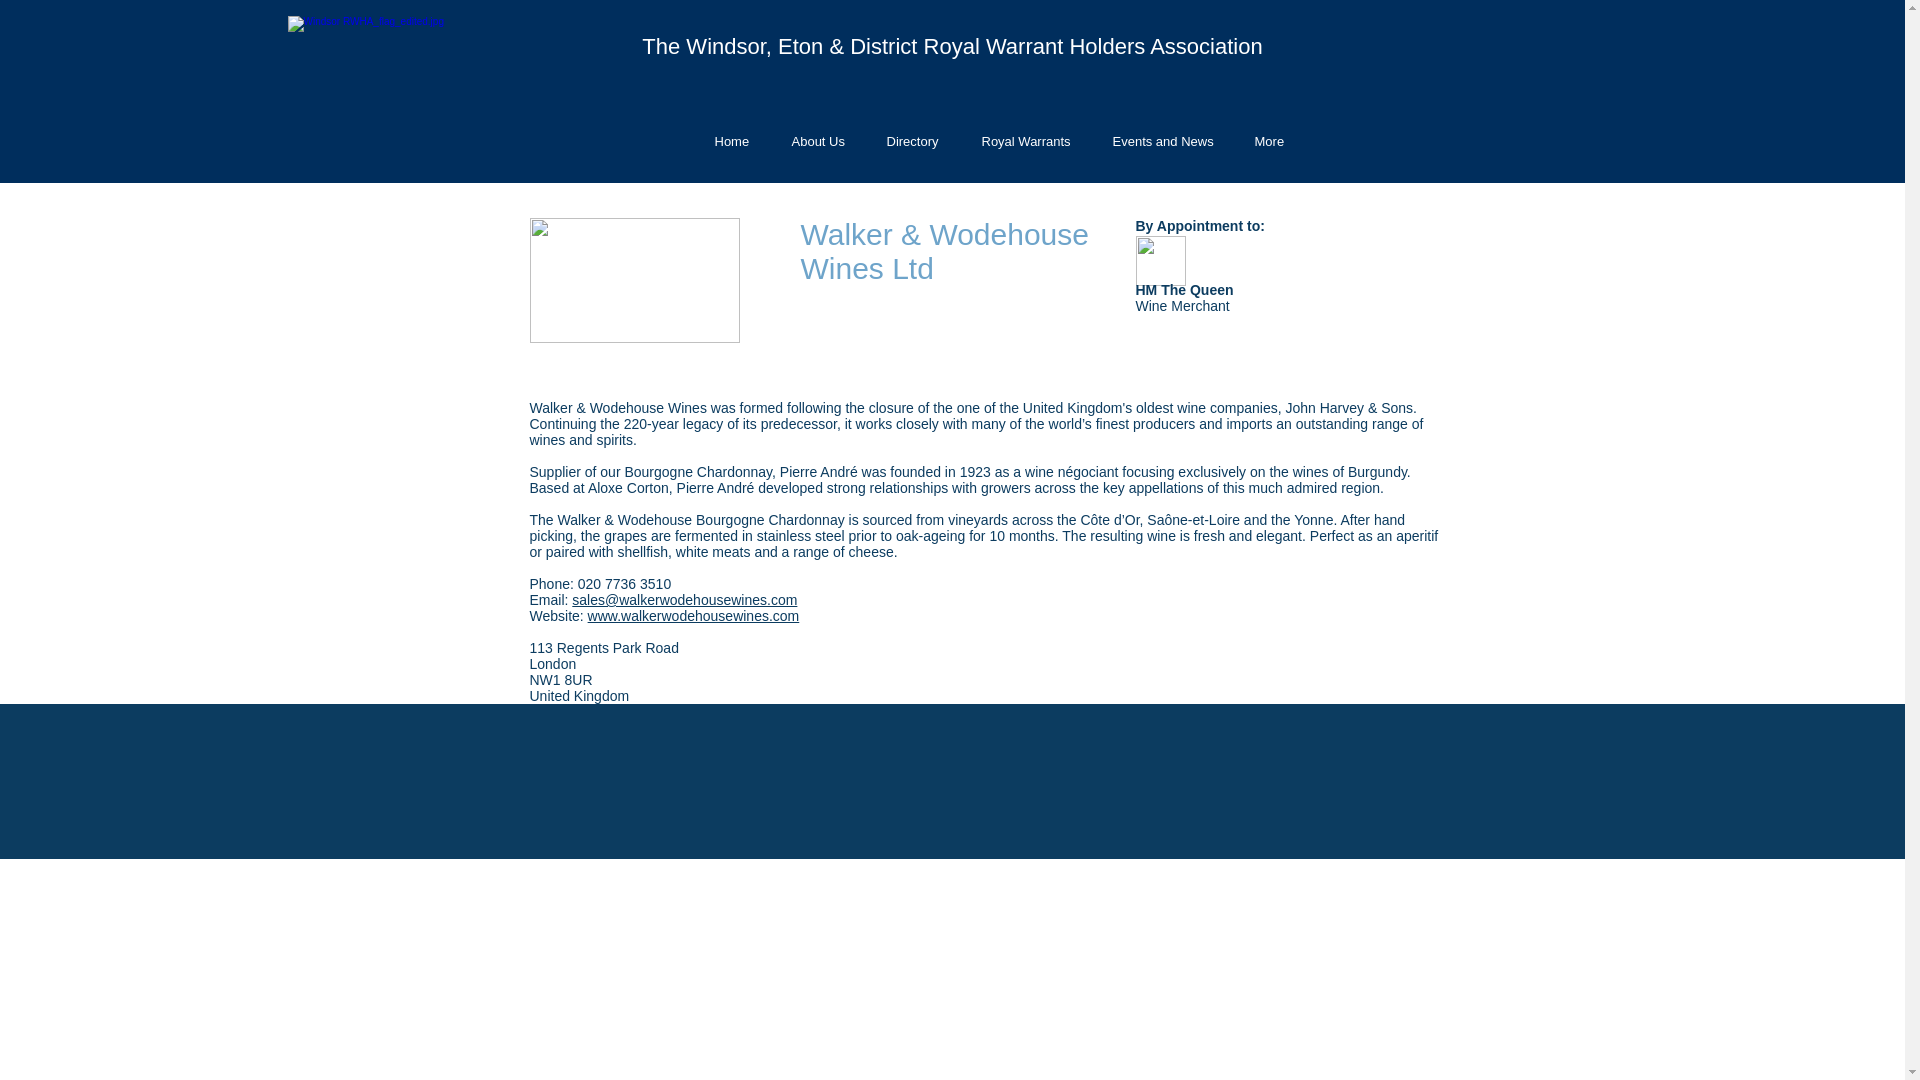 This screenshot has width=1920, height=1080. What do you see at coordinates (375, 84) in the screenshot?
I see `windsor new logo.jpg` at bounding box center [375, 84].